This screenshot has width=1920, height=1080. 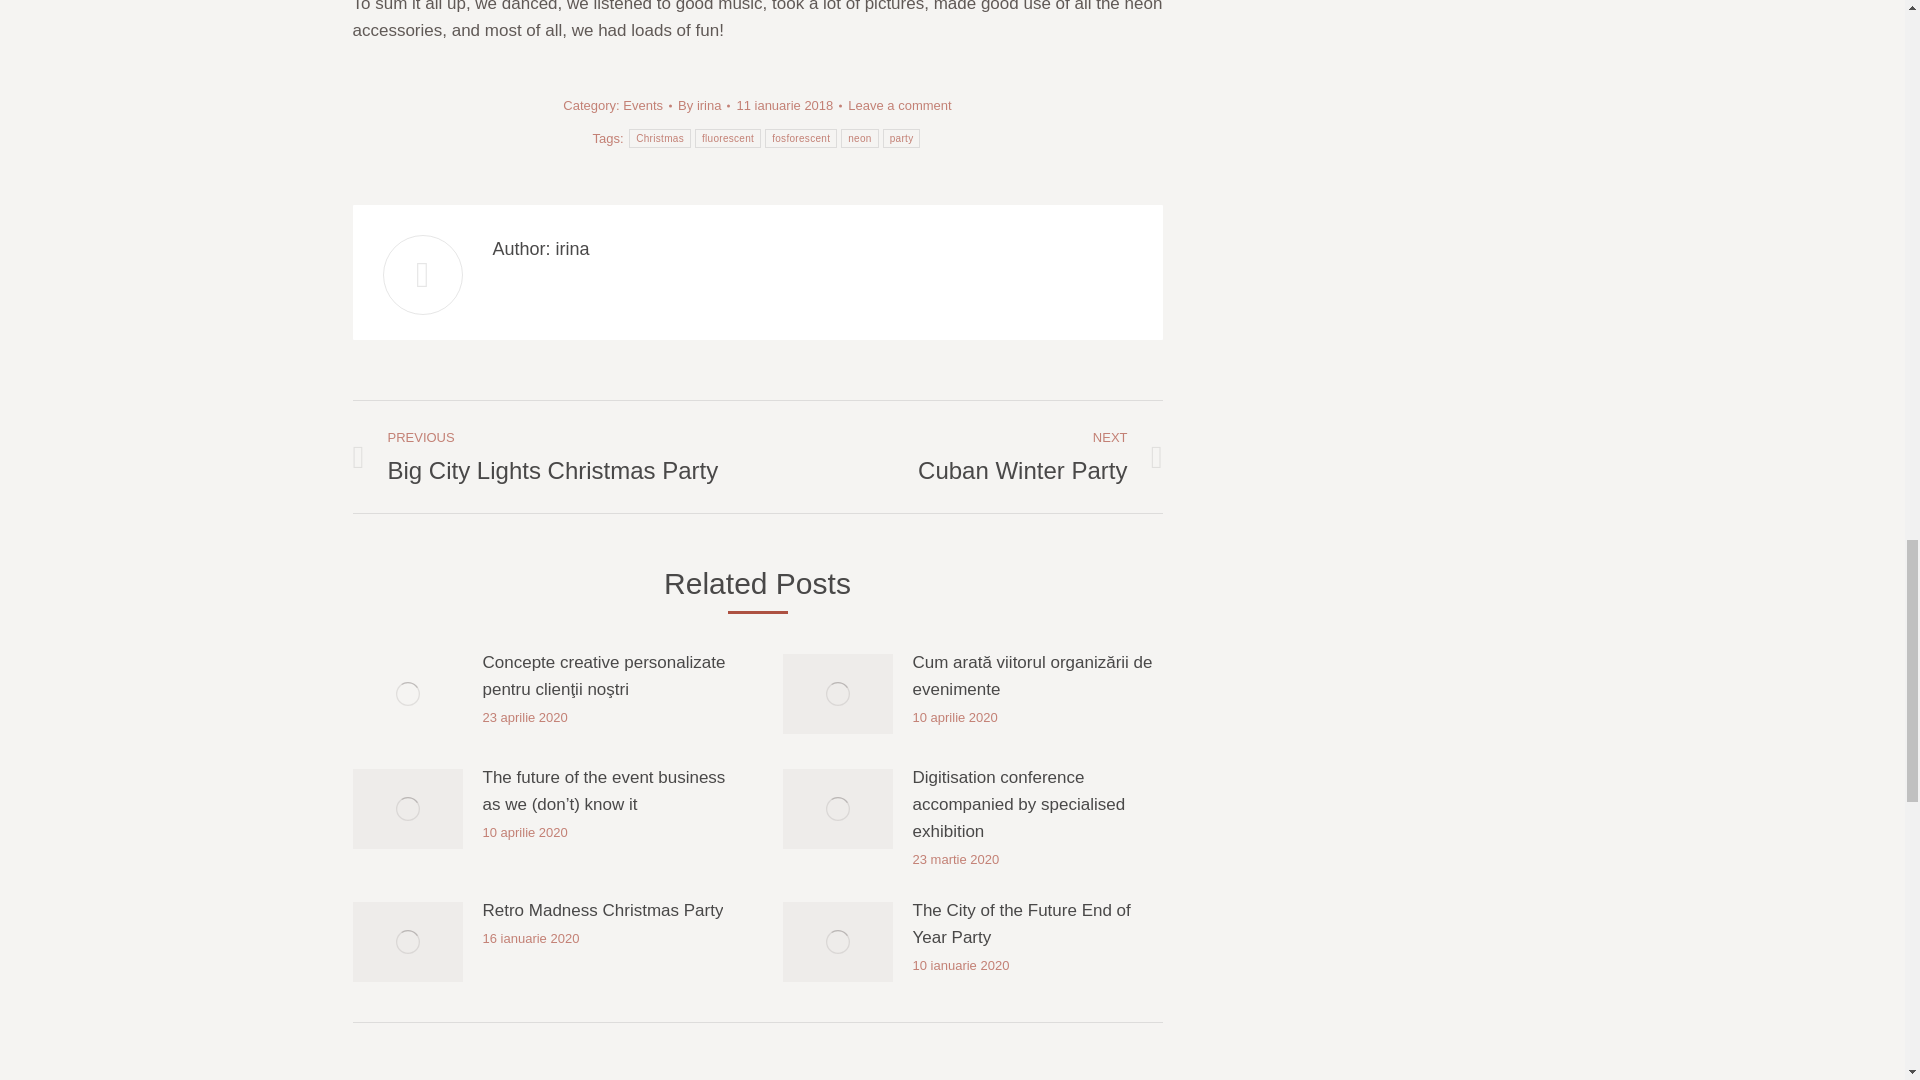 I want to click on Christmas, so click(x=660, y=138).